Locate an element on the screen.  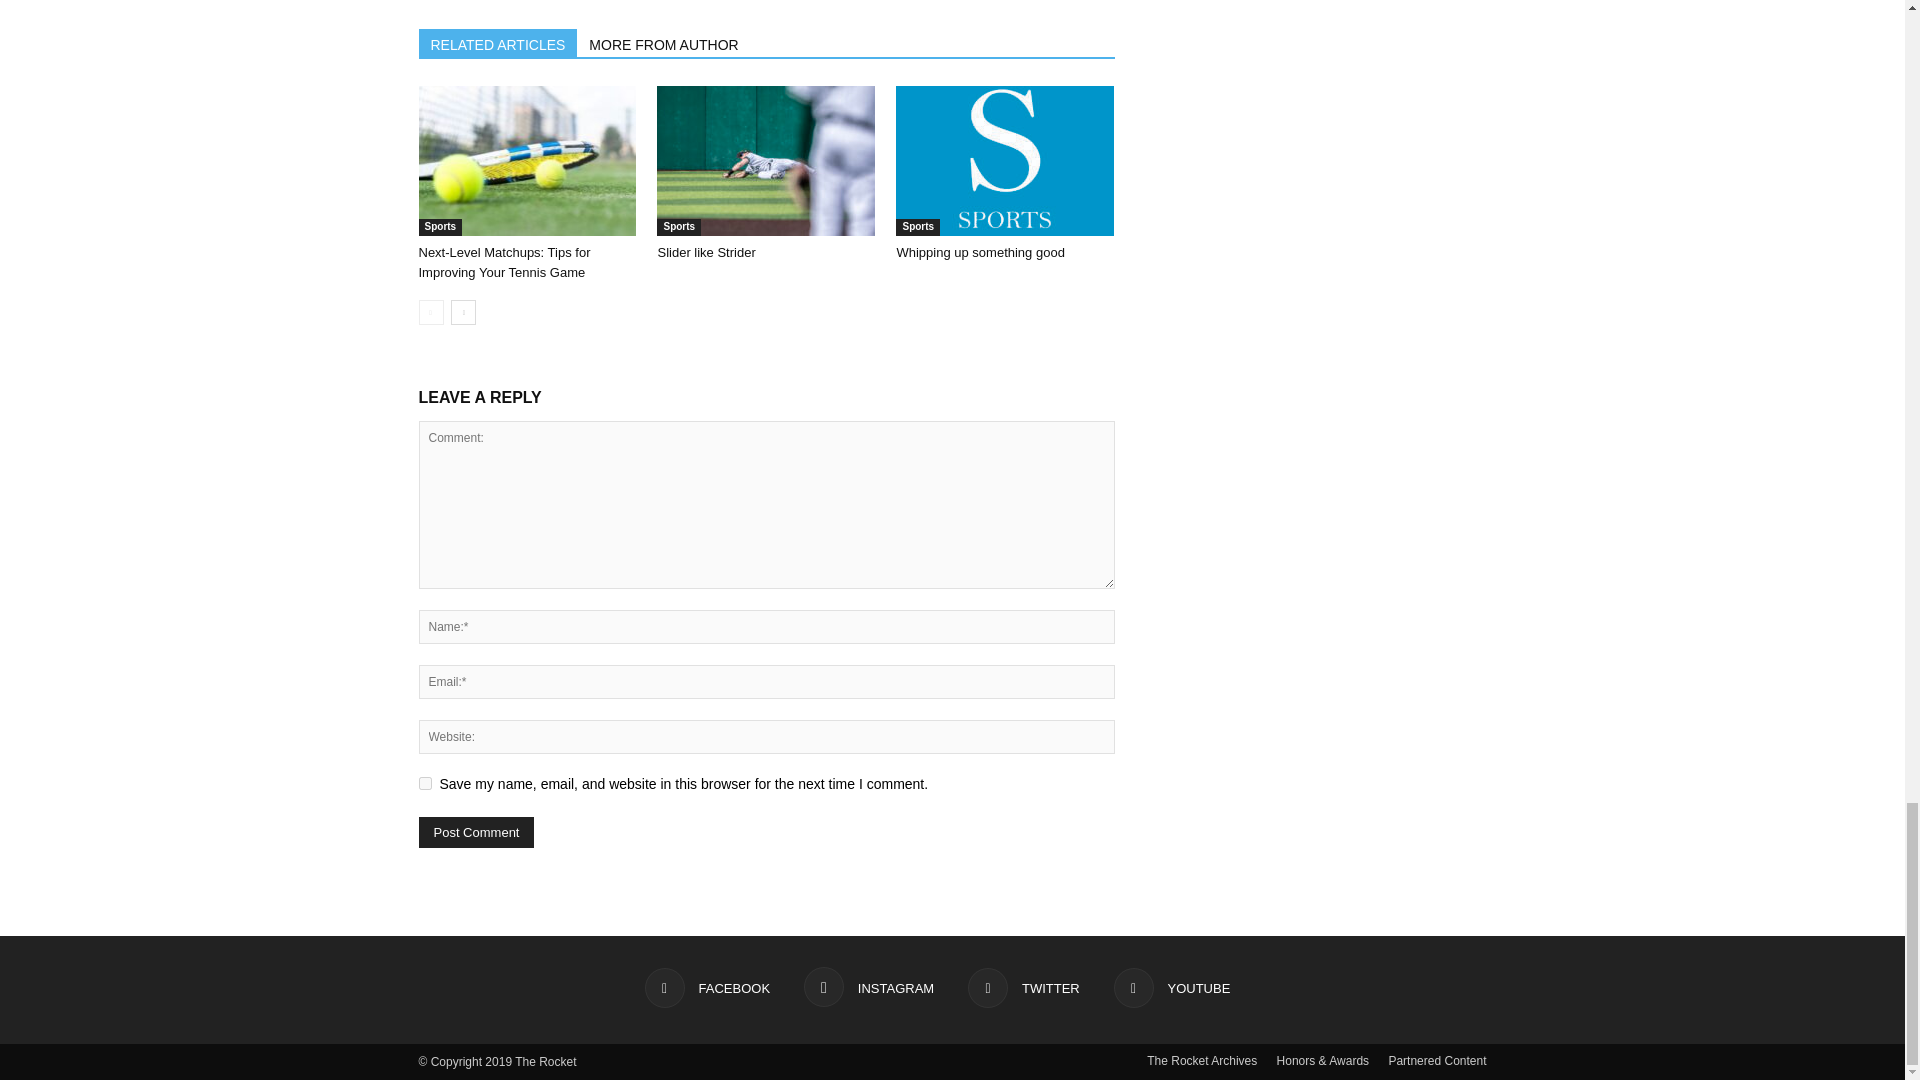
Post Comment is located at coordinates (476, 832).